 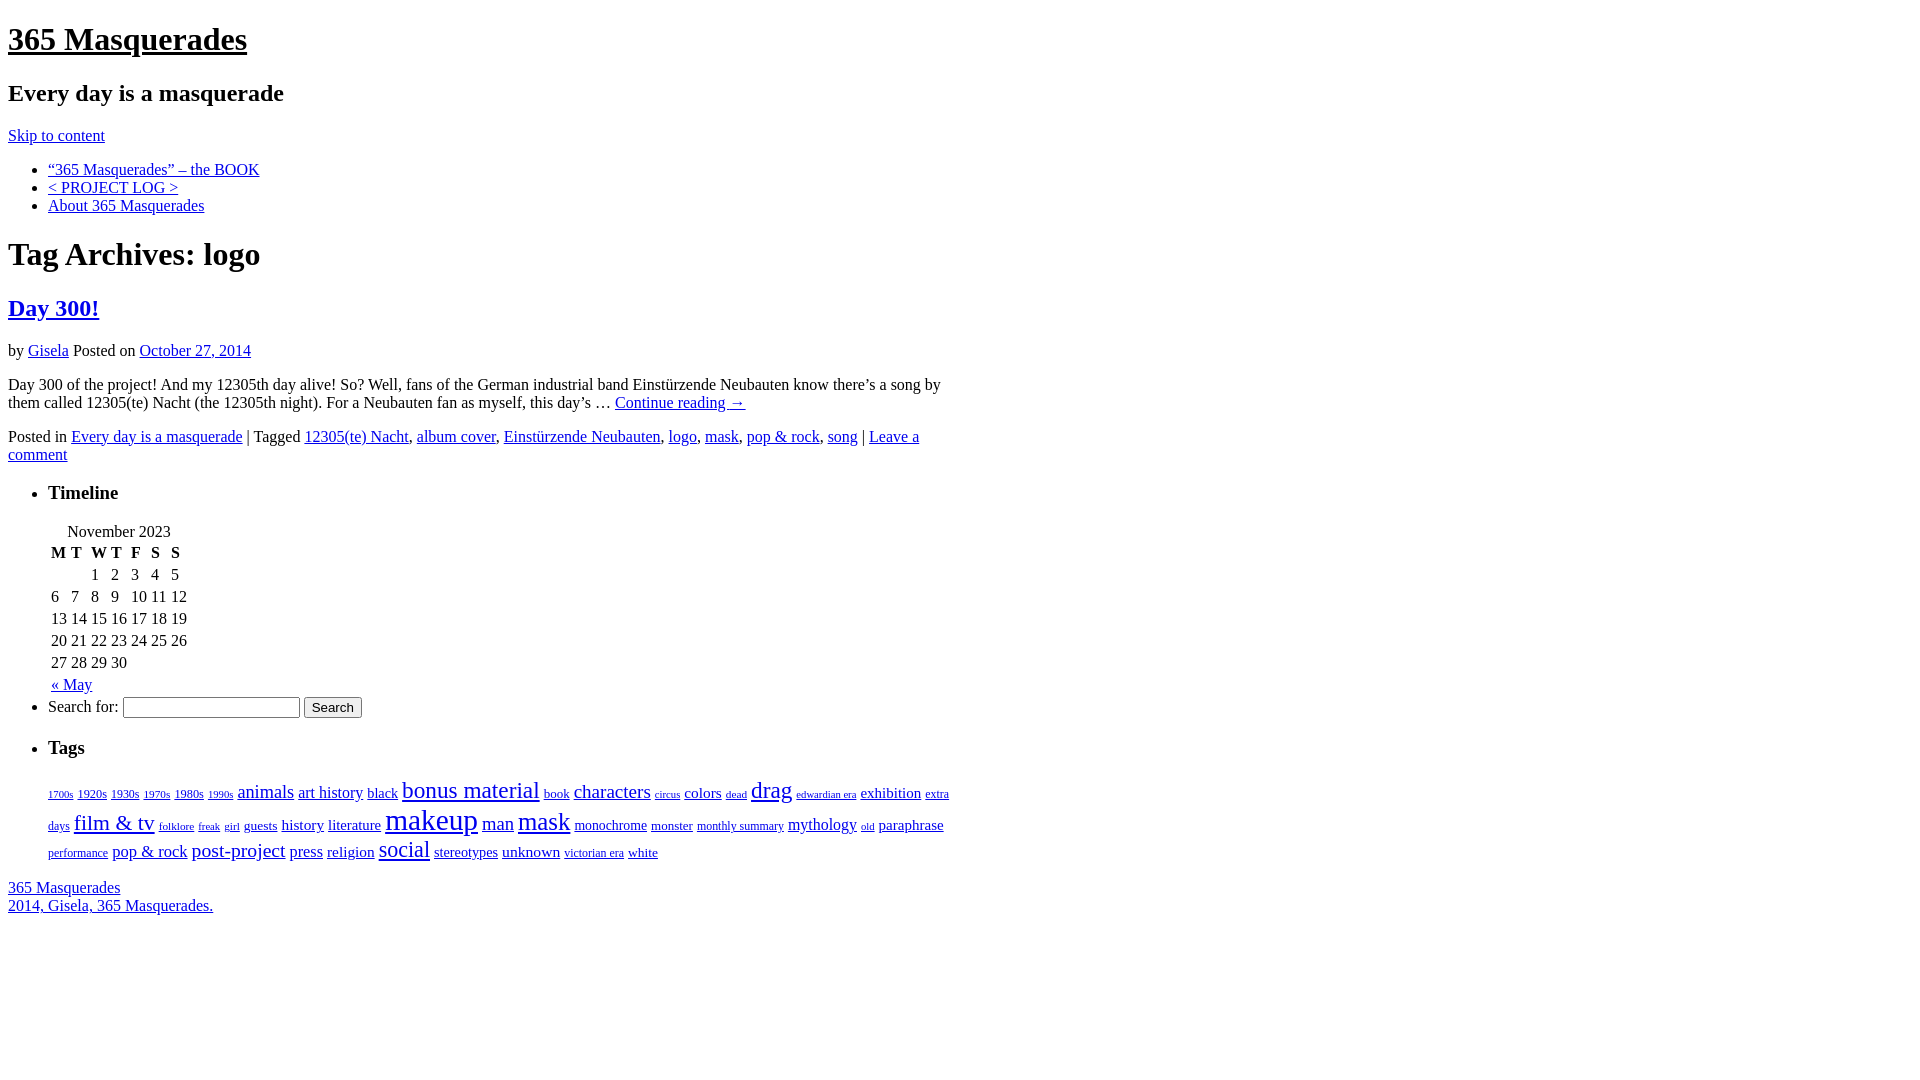 What do you see at coordinates (78, 853) in the screenshot?
I see `performance` at bounding box center [78, 853].